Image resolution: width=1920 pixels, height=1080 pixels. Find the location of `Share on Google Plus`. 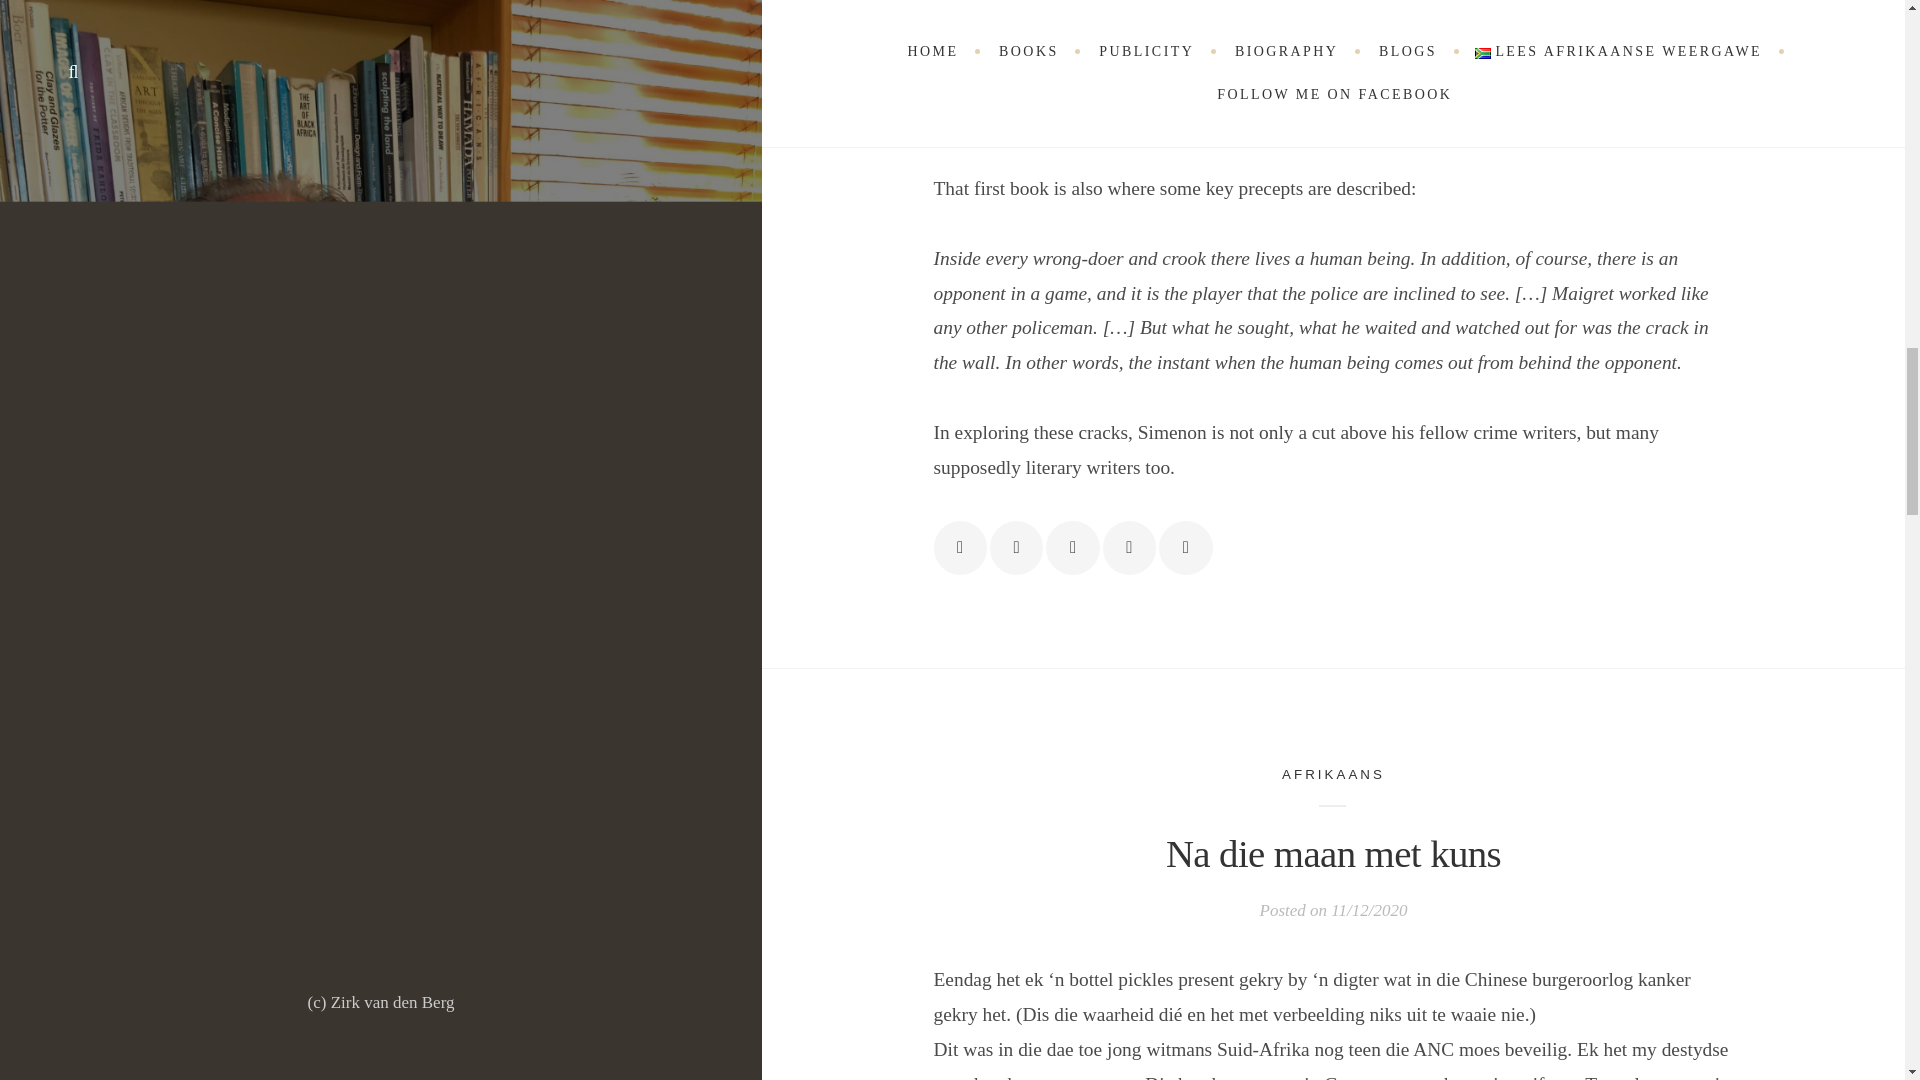

Share on Google Plus is located at coordinates (1072, 546).